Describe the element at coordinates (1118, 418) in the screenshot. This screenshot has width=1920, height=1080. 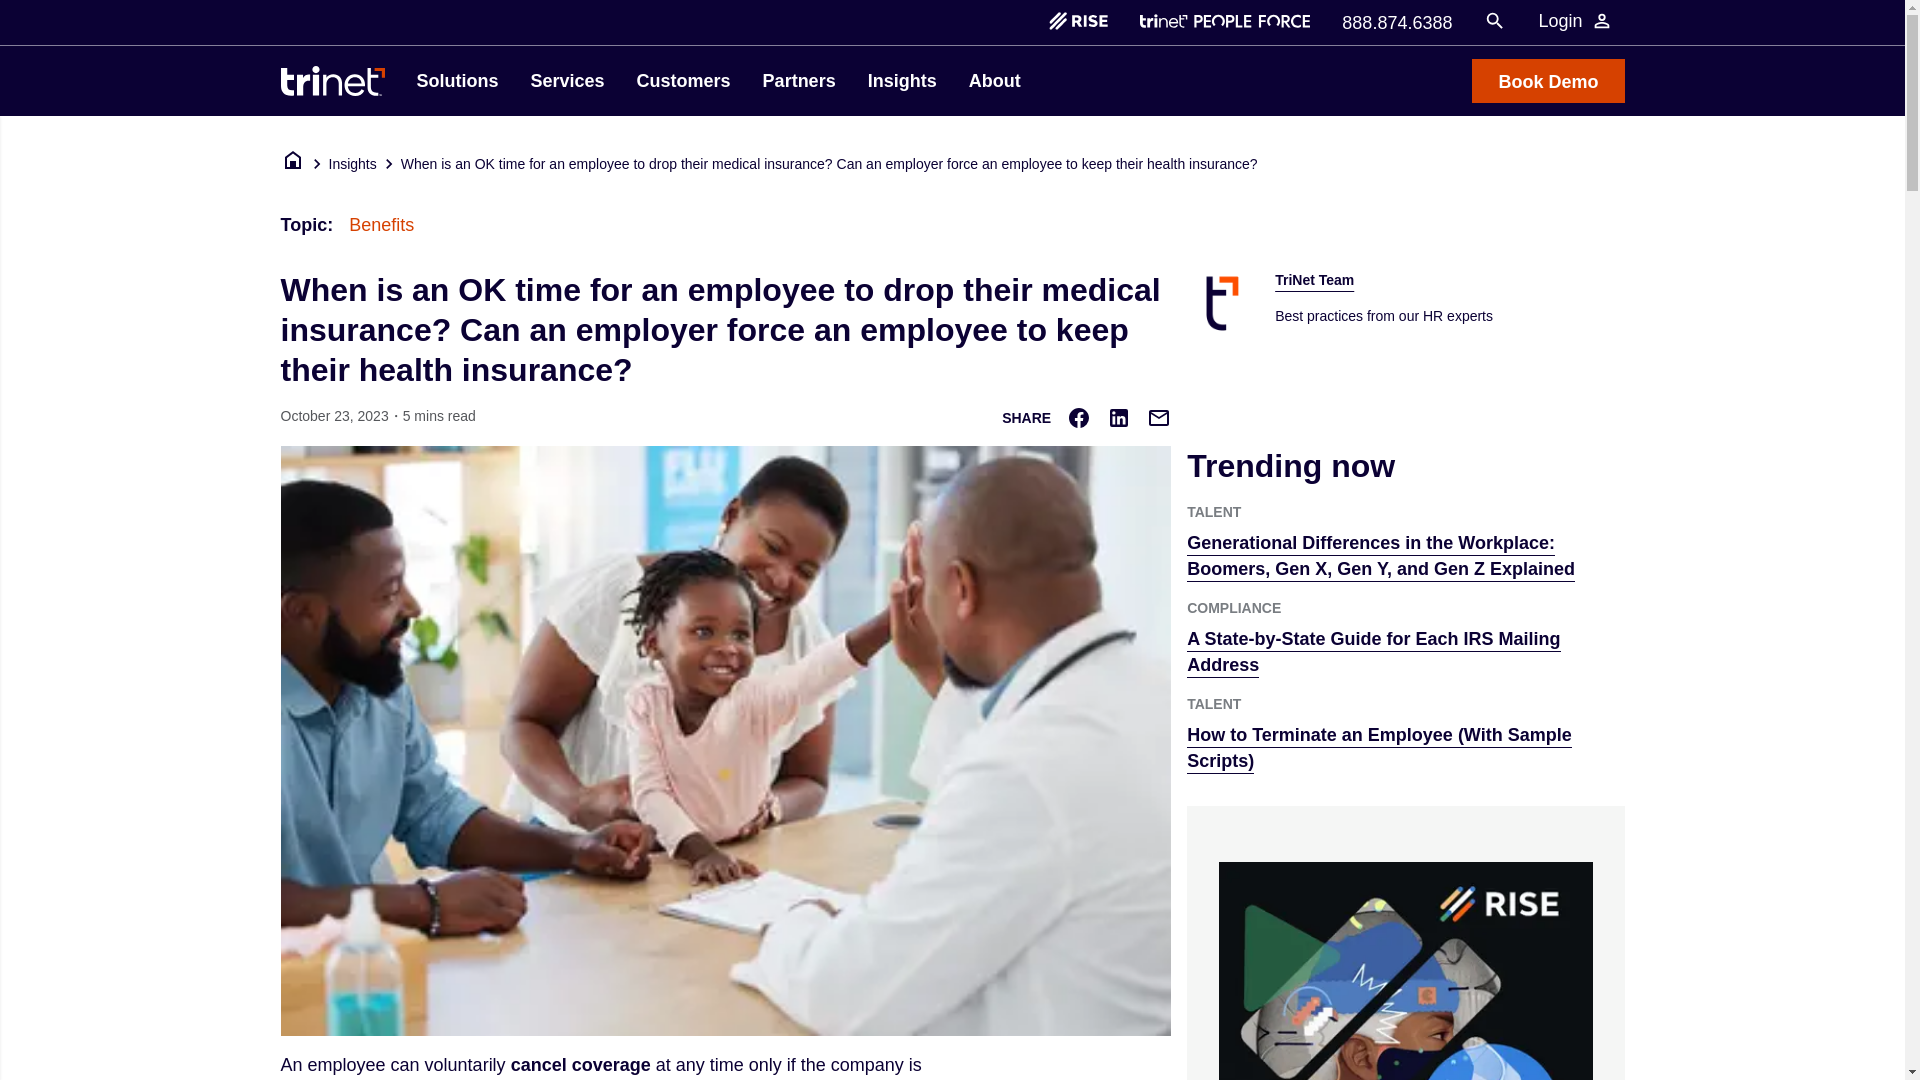
I see `Share on LinkedIn` at that location.